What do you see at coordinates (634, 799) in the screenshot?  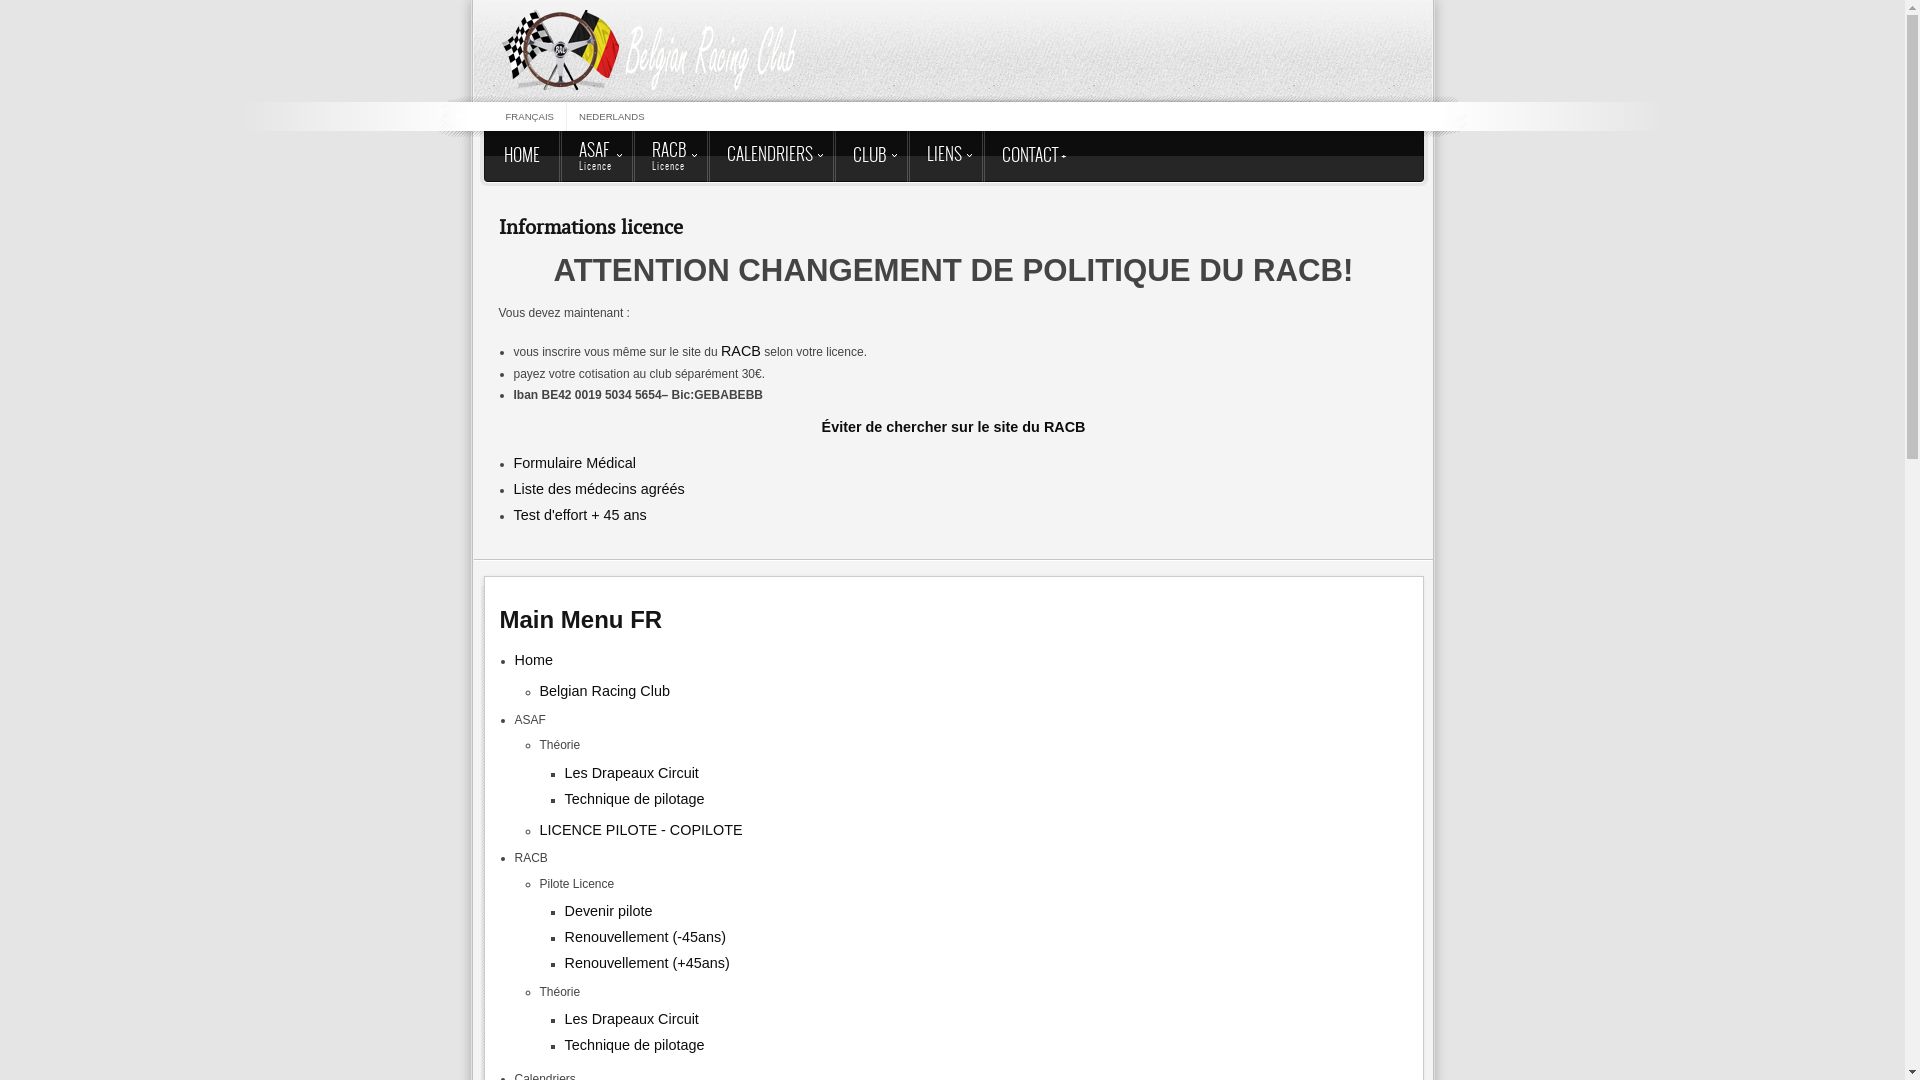 I see `Technique de pilotage` at bounding box center [634, 799].